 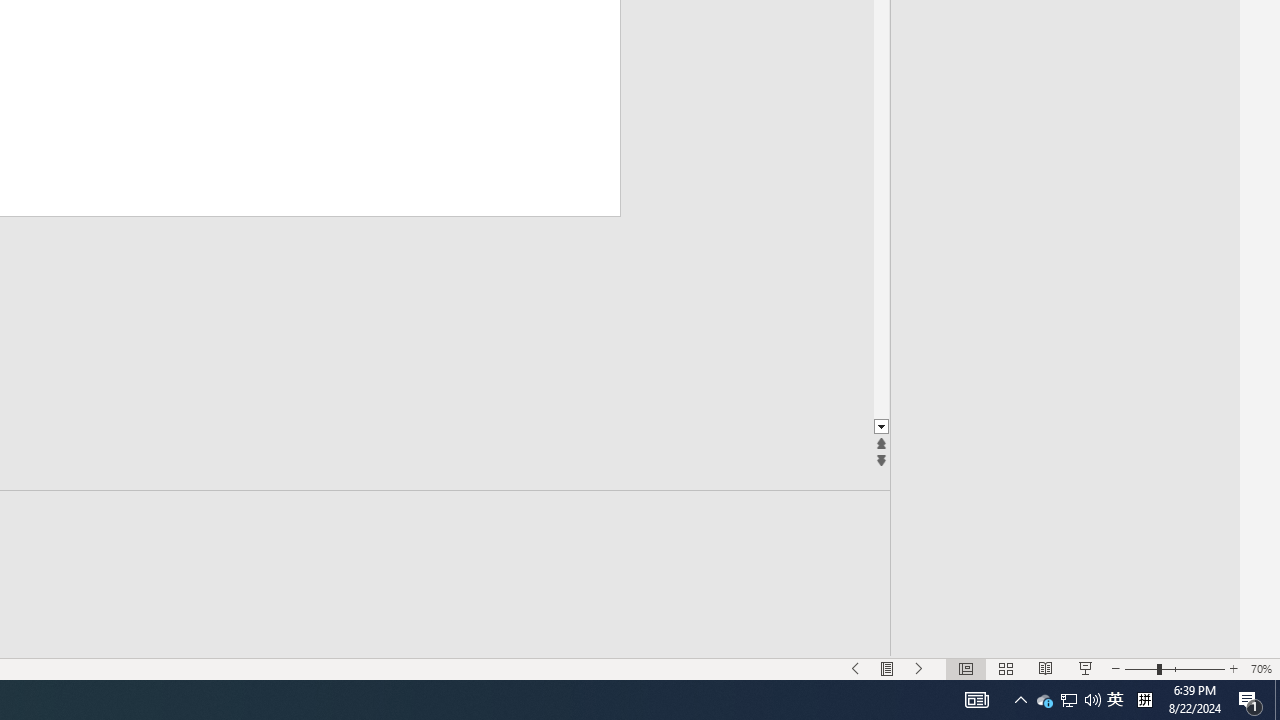 What do you see at coordinates (887, 668) in the screenshot?
I see `Menu On` at bounding box center [887, 668].